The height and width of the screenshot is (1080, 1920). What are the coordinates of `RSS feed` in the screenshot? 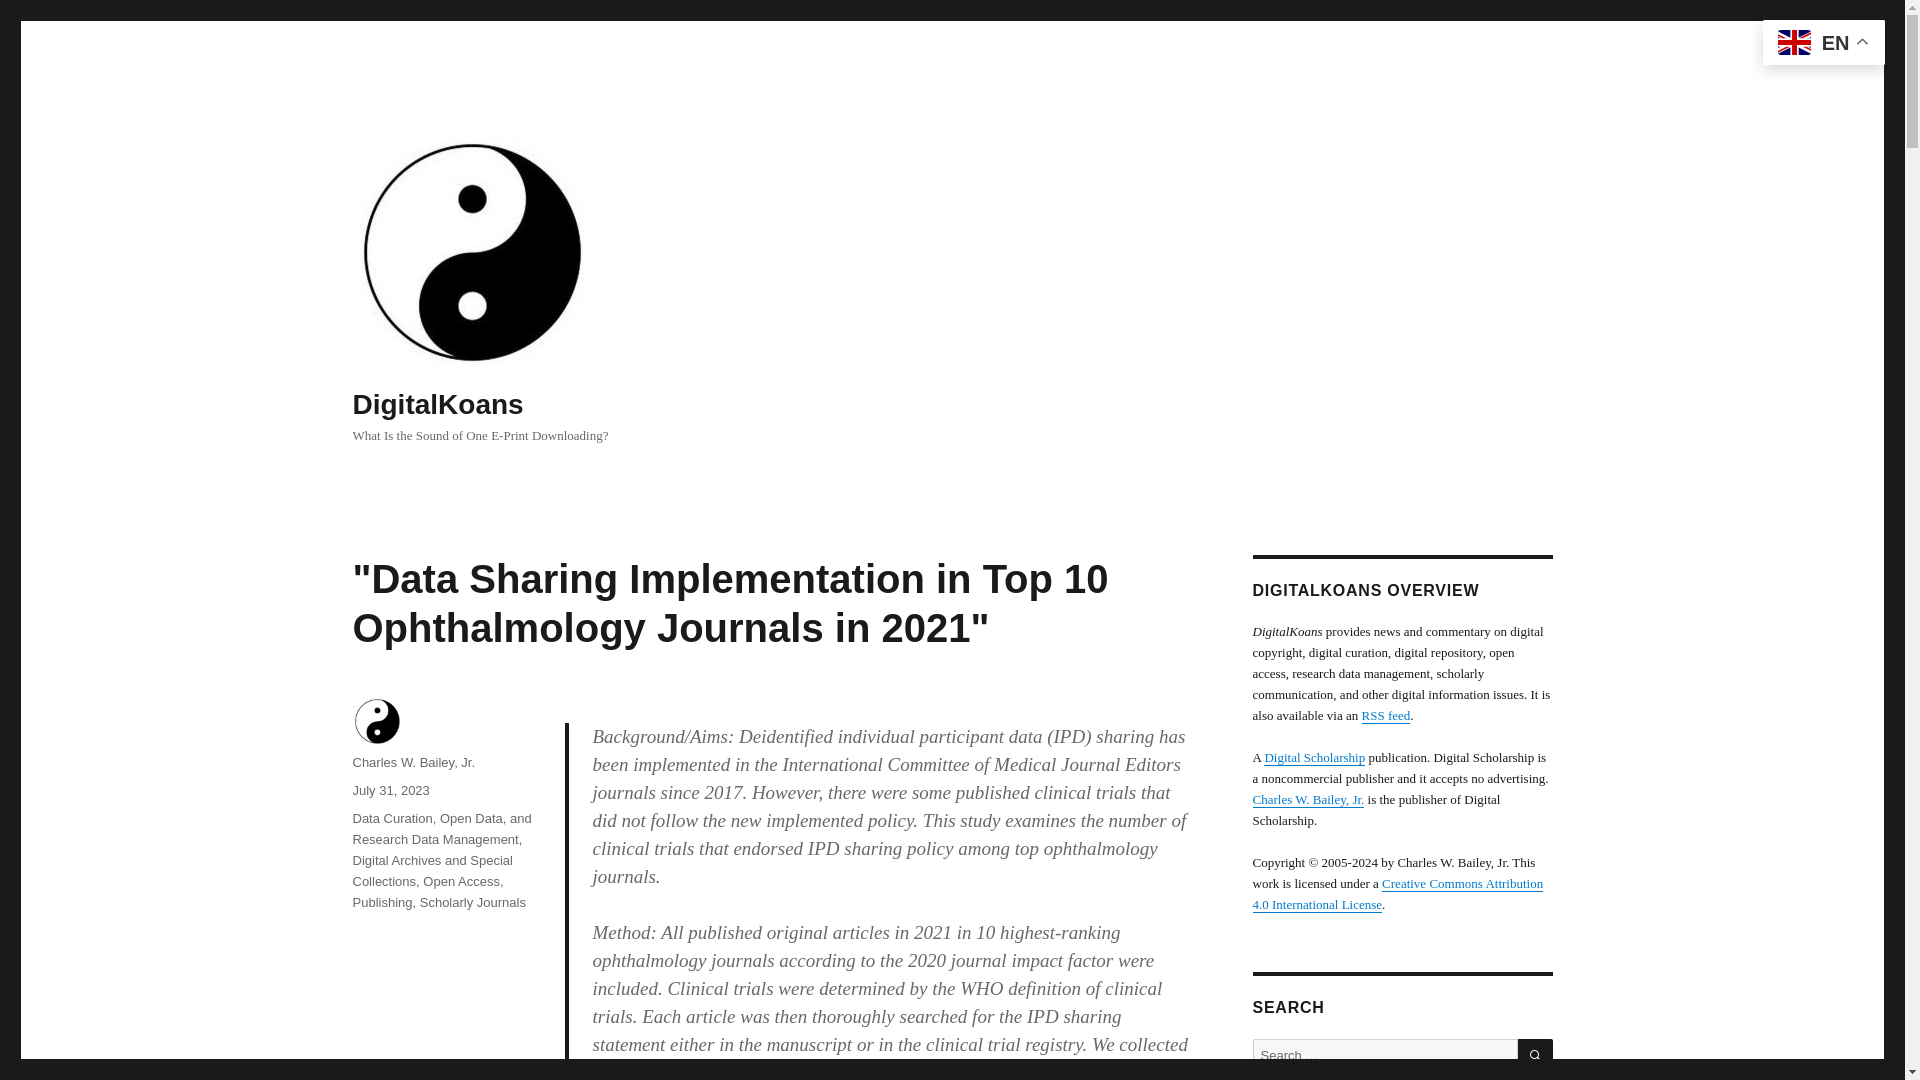 It's located at (1386, 715).